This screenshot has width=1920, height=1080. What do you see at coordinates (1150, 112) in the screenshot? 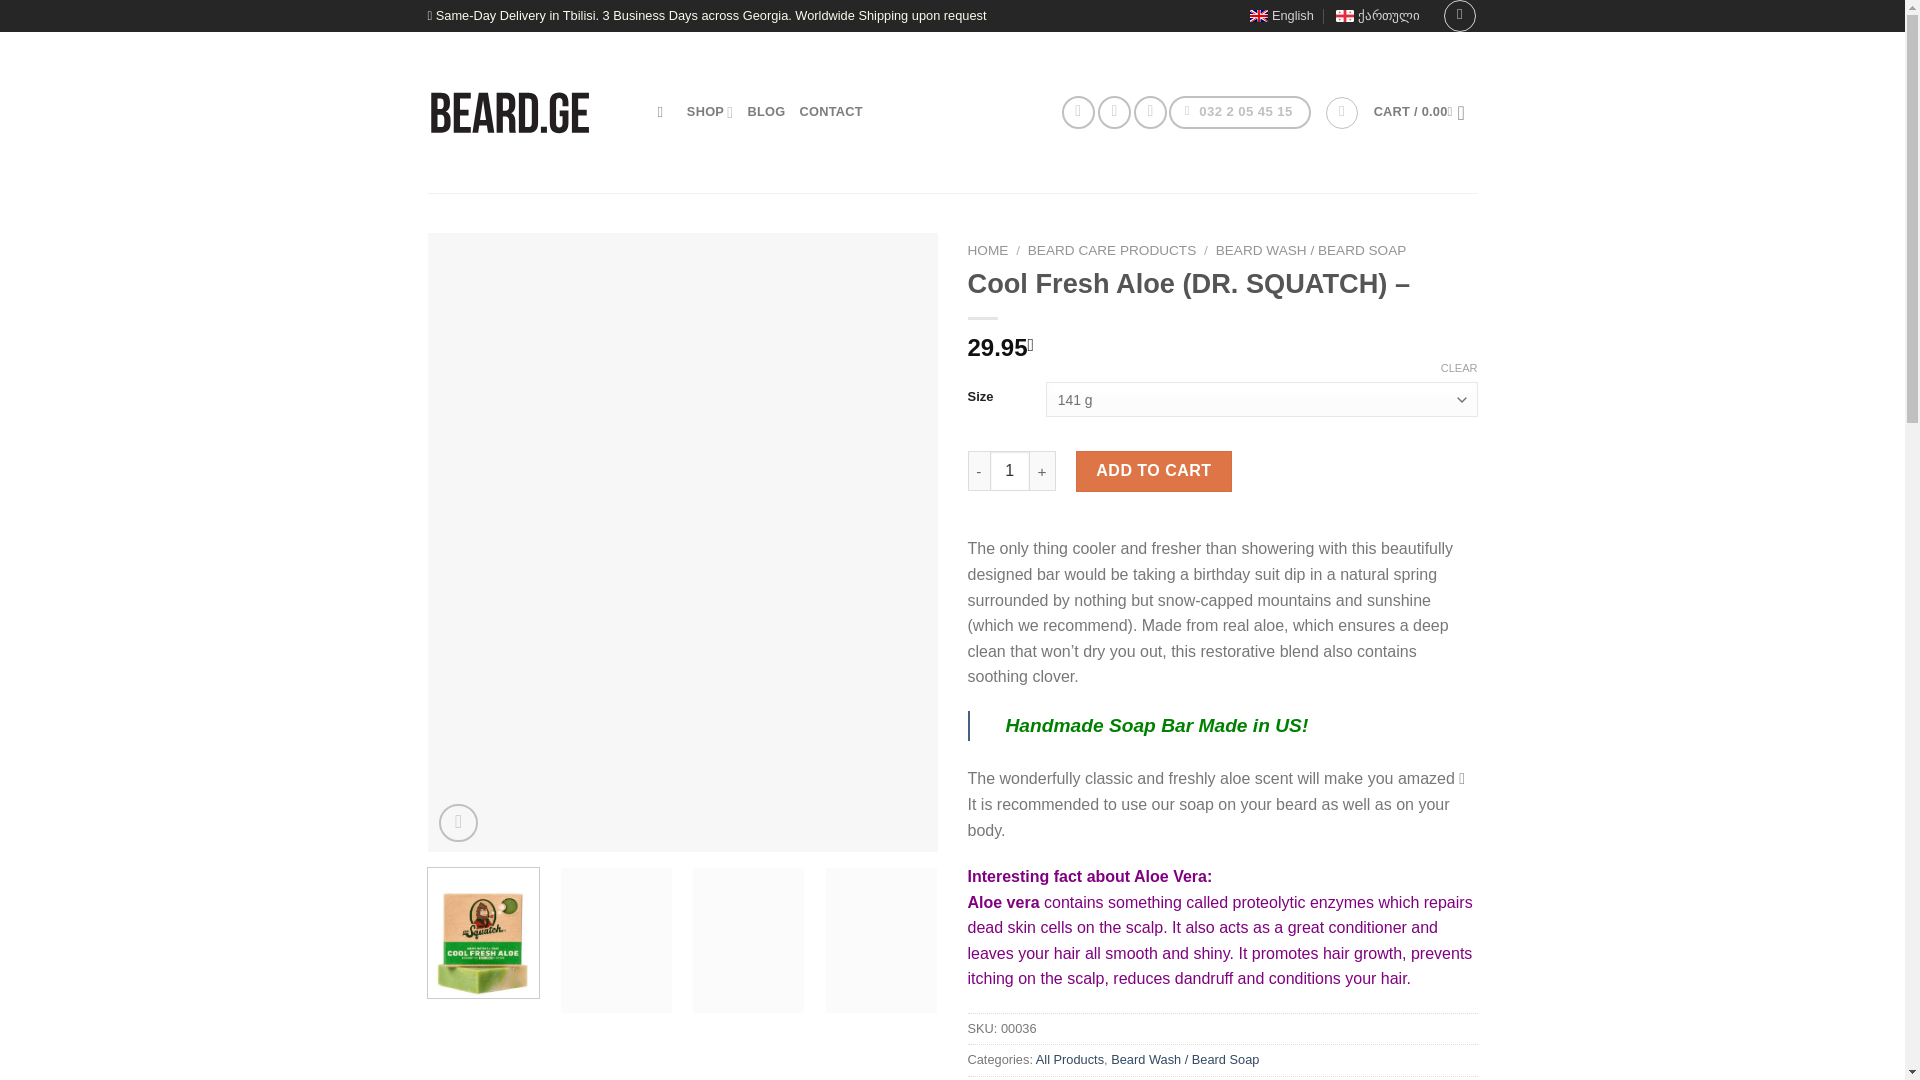
I see `Follow on YouTube` at bounding box center [1150, 112].